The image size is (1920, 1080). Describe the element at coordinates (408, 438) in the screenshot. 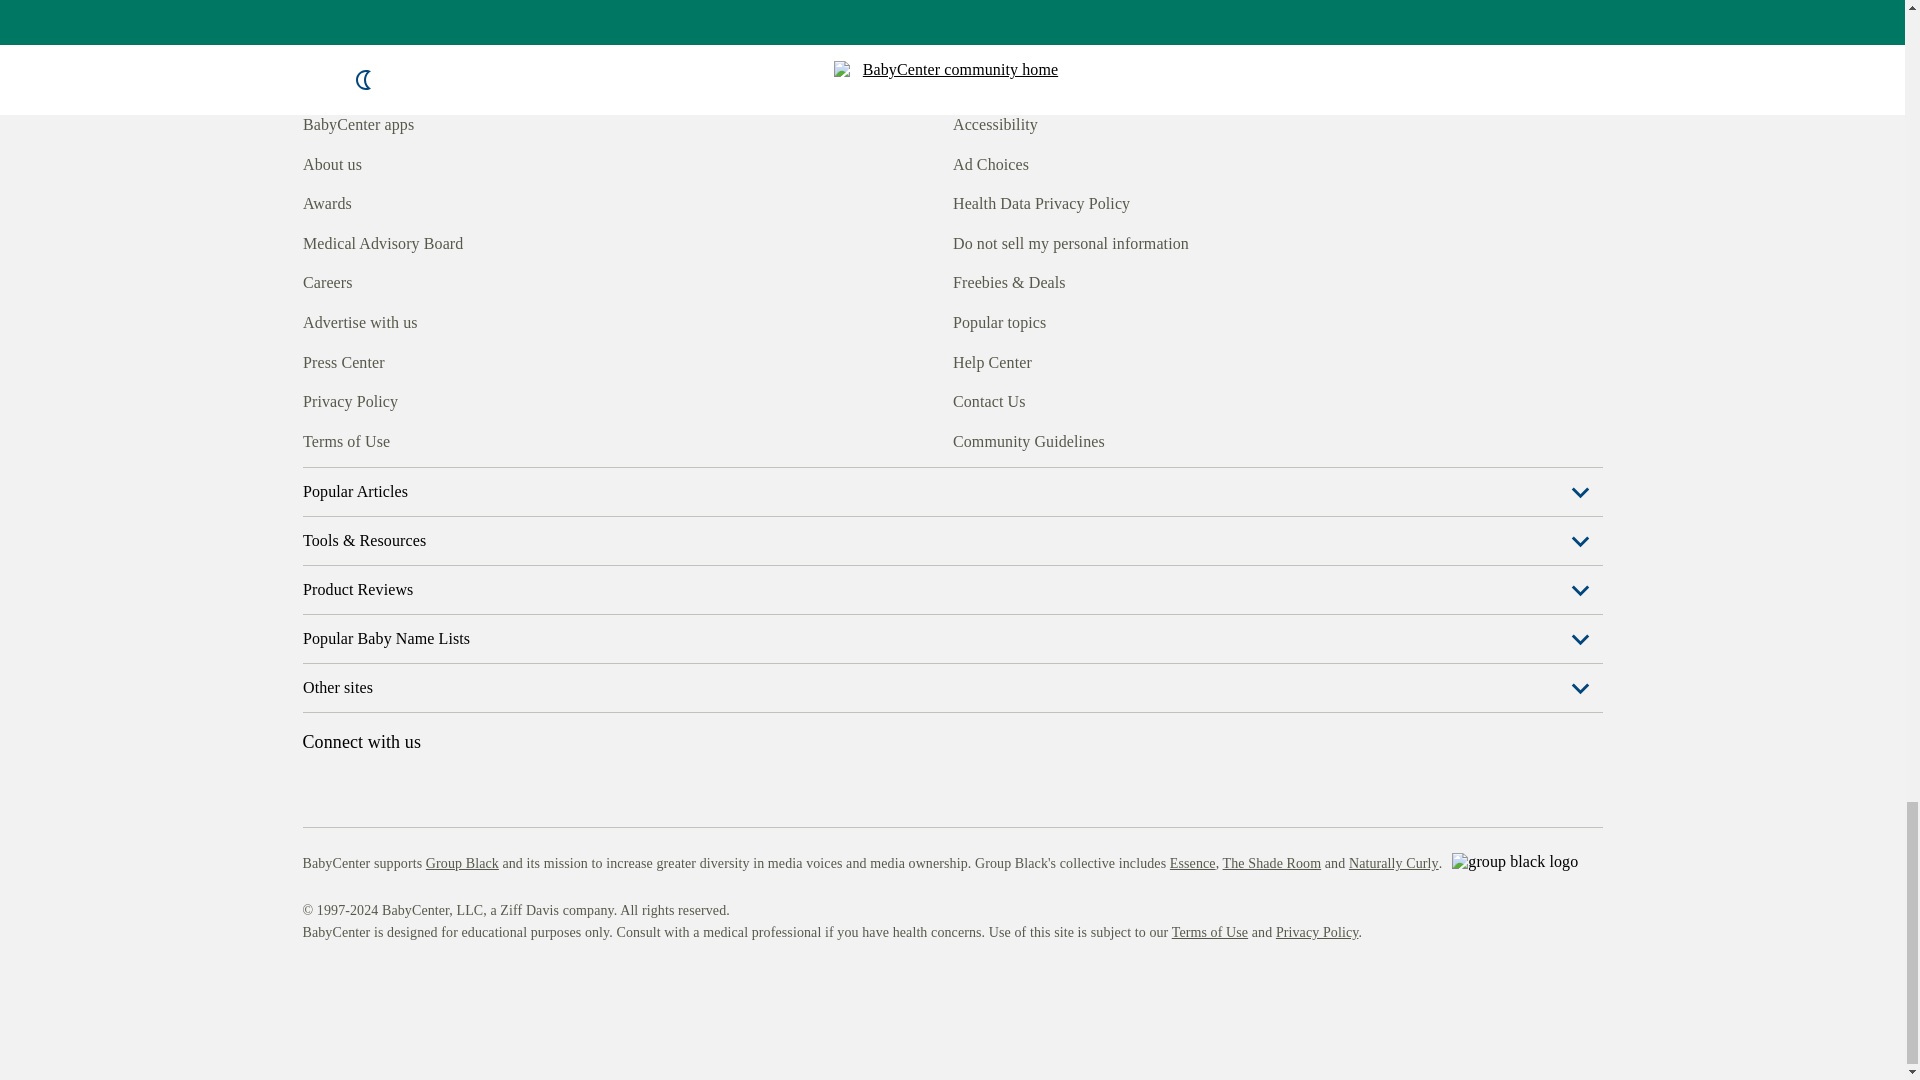

I see `BabyCenter Pinterest board` at that location.